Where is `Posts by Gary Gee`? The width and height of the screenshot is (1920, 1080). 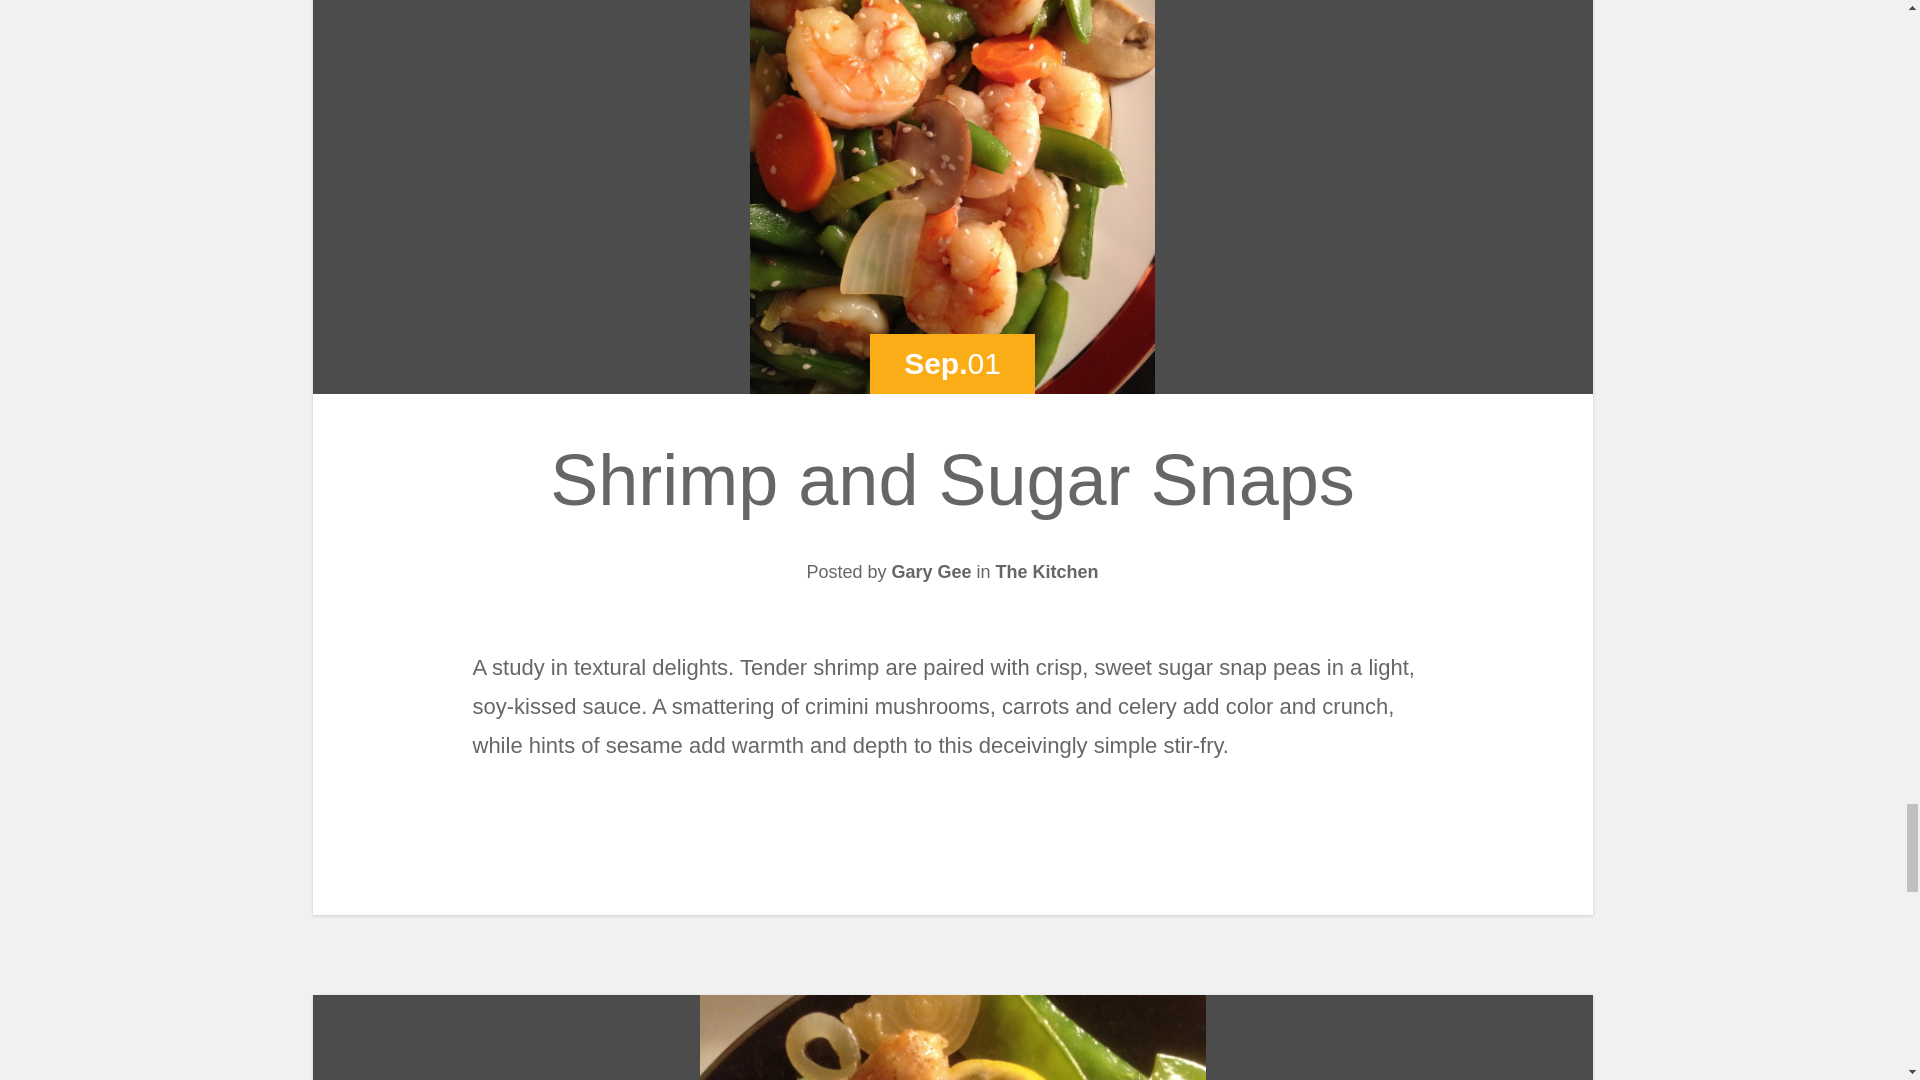 Posts by Gary Gee is located at coordinates (930, 572).